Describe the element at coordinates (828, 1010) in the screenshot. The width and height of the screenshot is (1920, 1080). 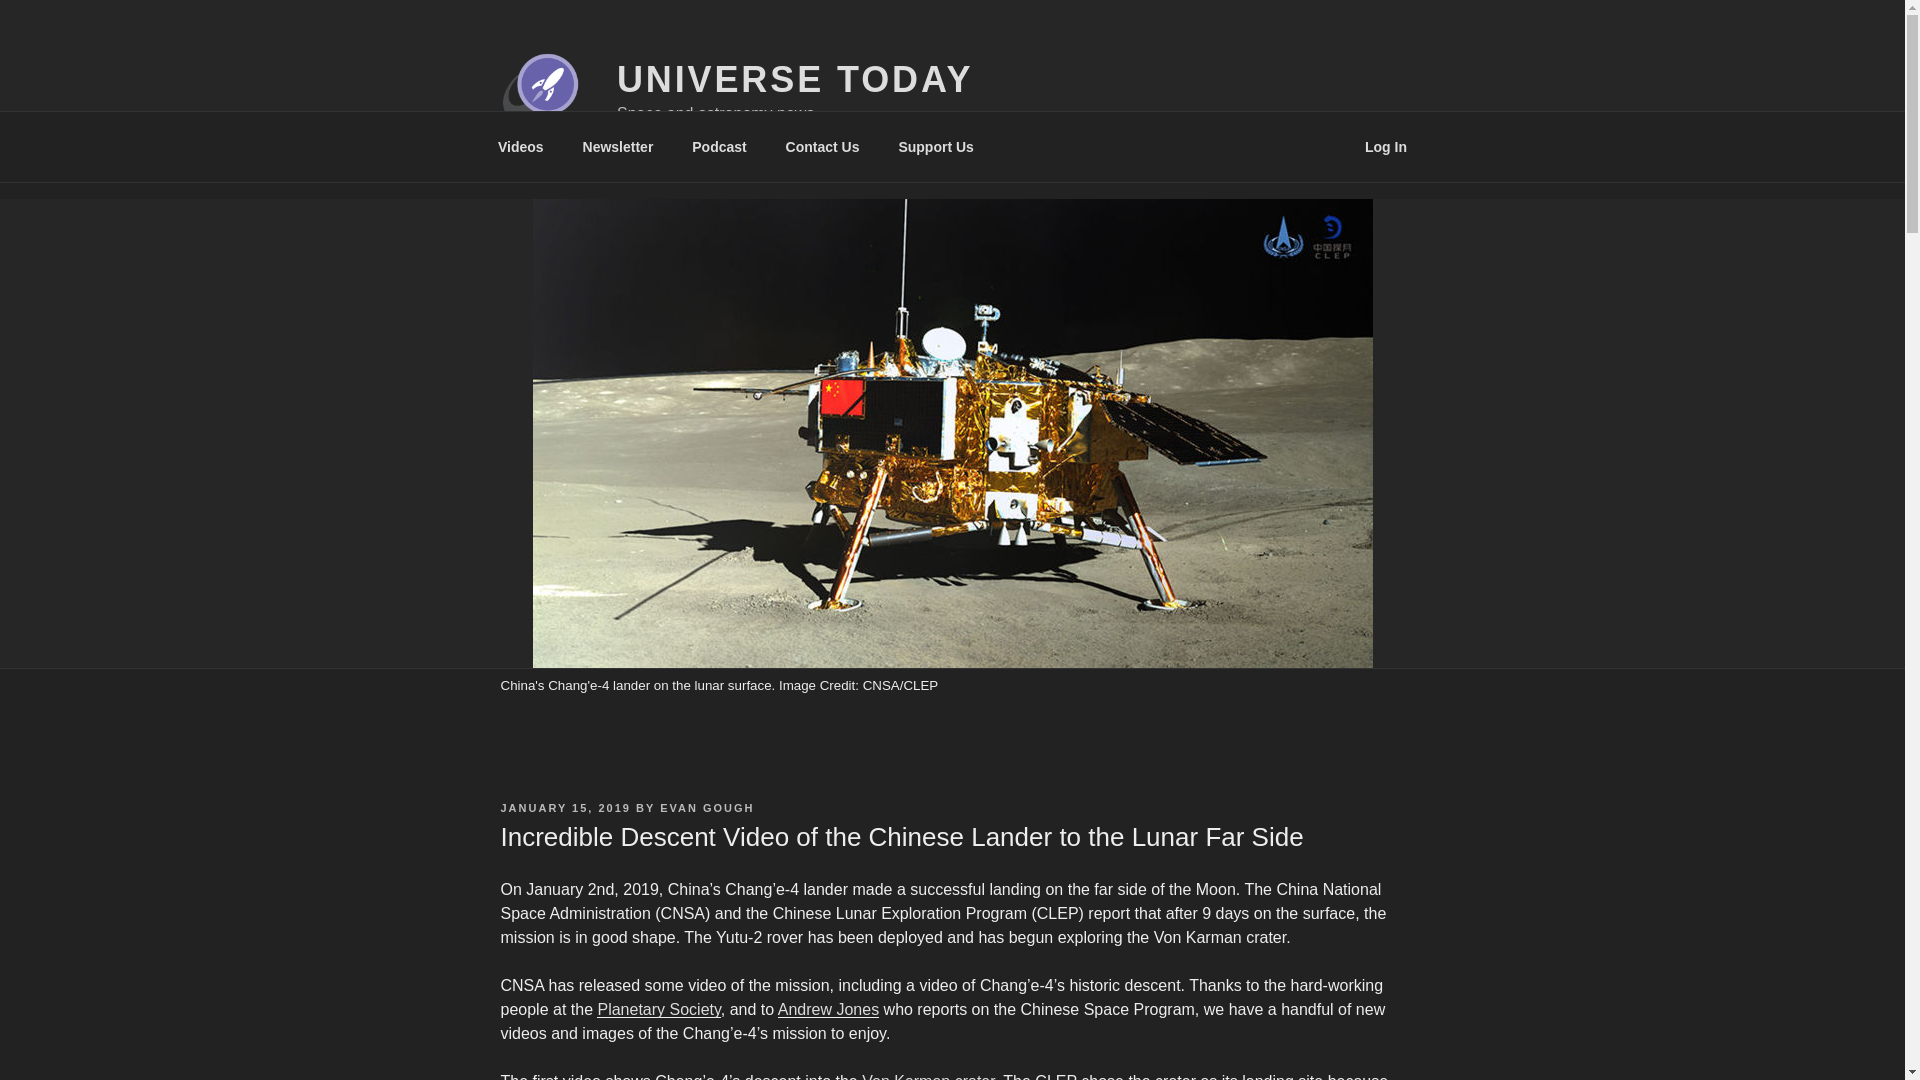
I see `Andrew Jones` at that location.